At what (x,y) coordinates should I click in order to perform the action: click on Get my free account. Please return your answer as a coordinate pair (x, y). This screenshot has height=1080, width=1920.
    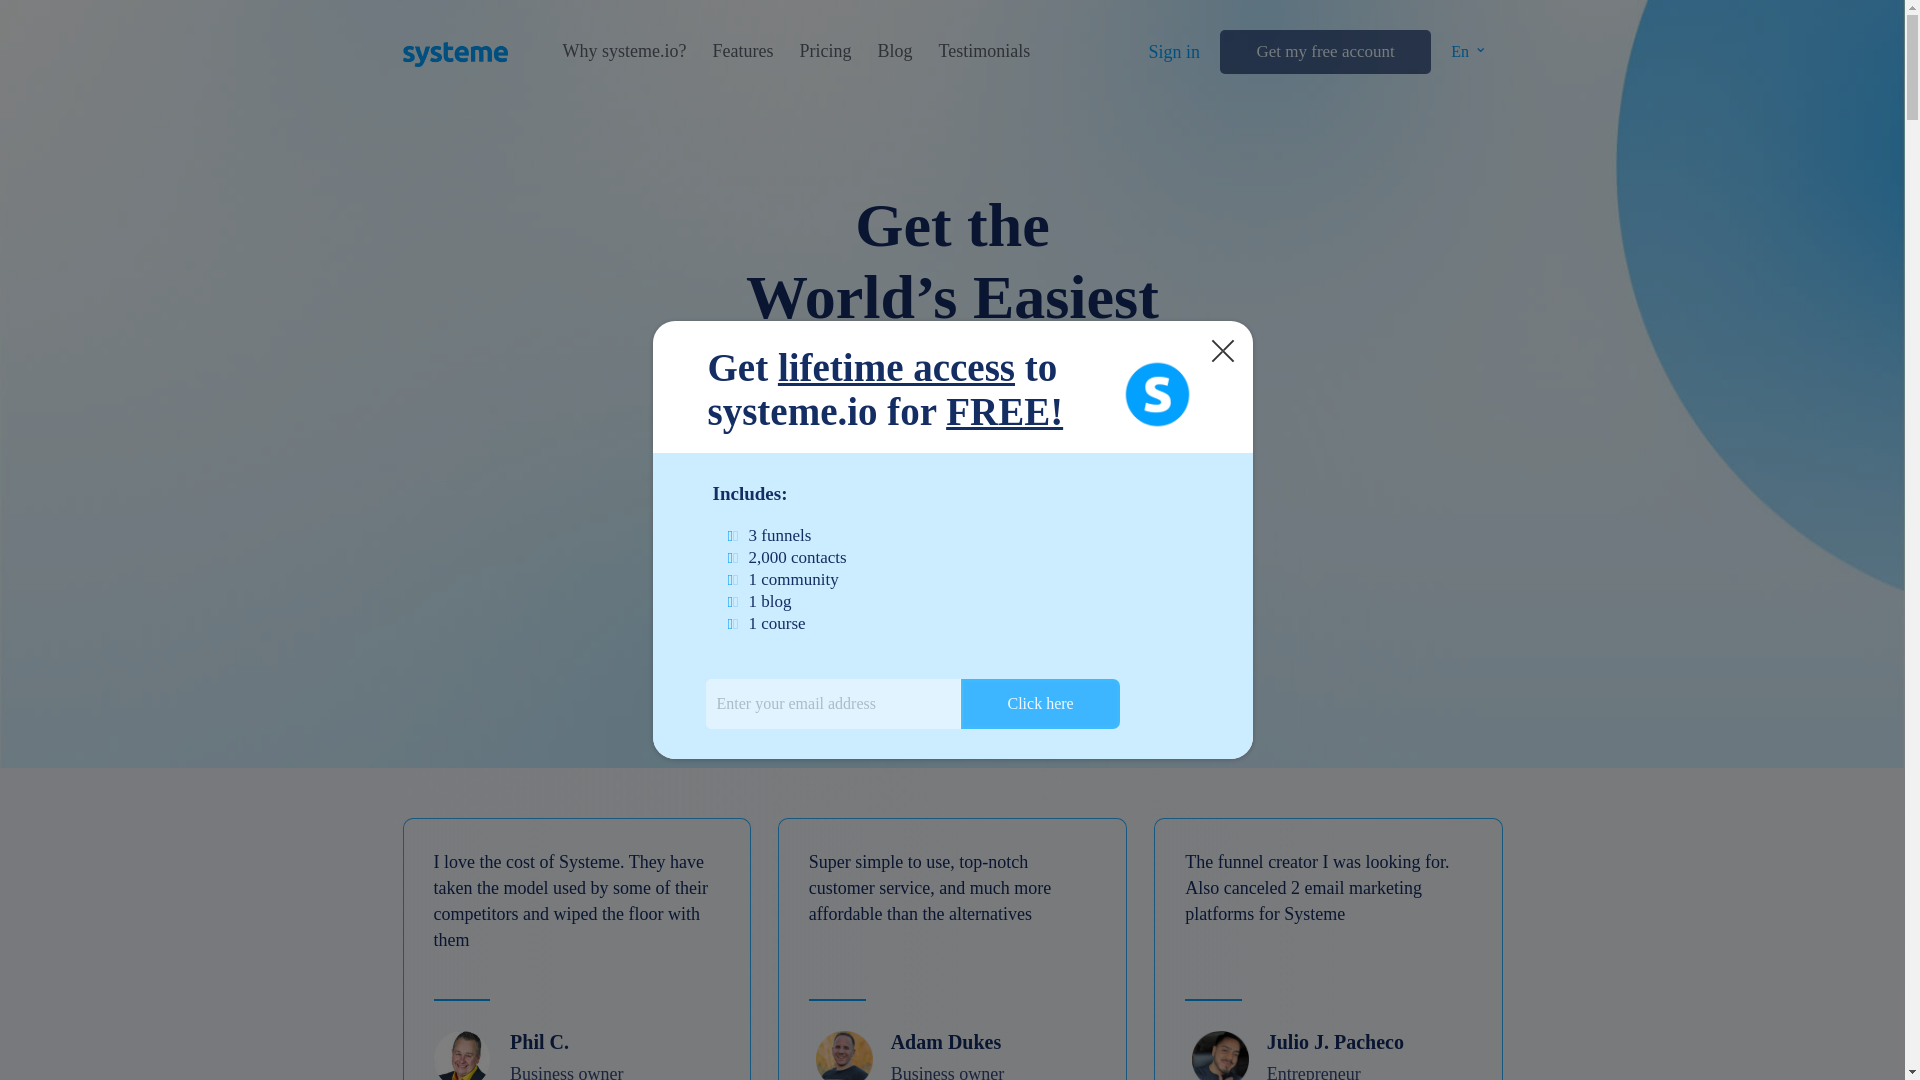
    Looking at the image, I should click on (1324, 52).